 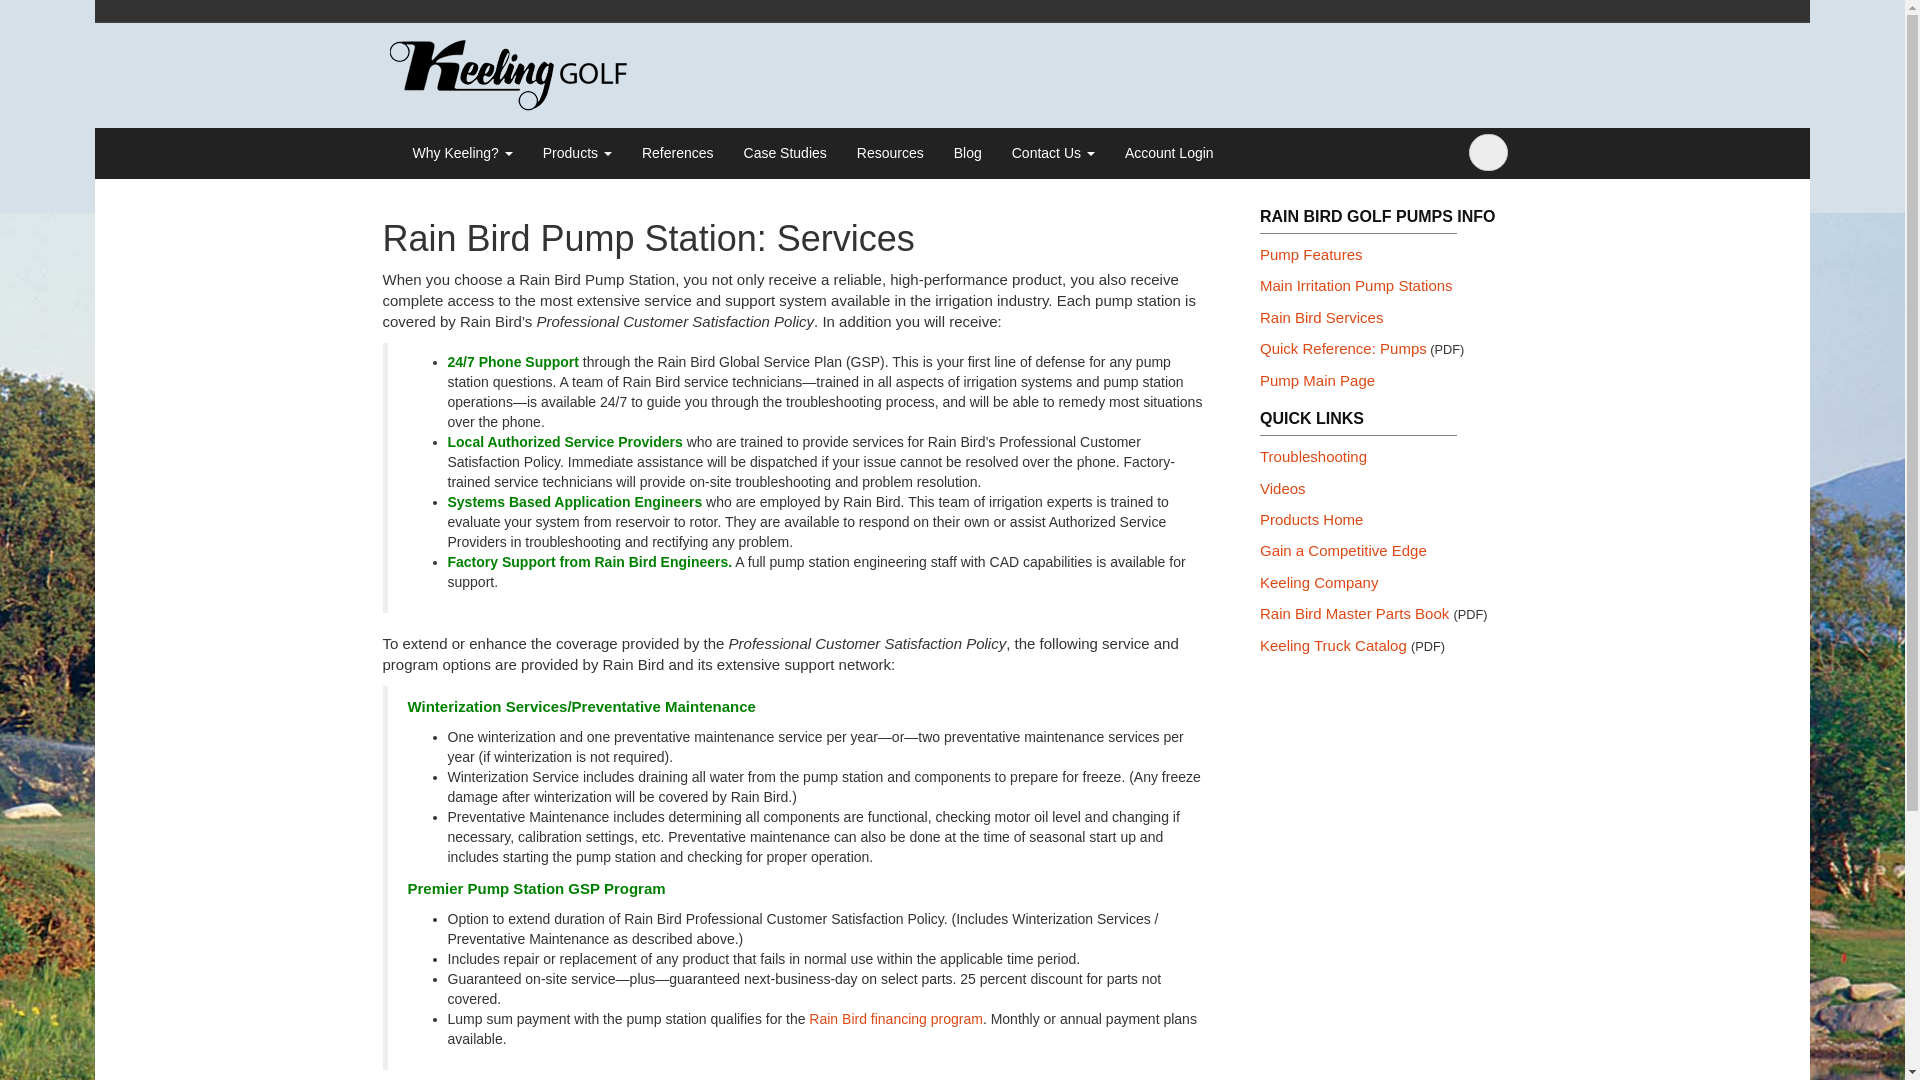 What do you see at coordinates (1052, 153) in the screenshot?
I see `Contact Us` at bounding box center [1052, 153].